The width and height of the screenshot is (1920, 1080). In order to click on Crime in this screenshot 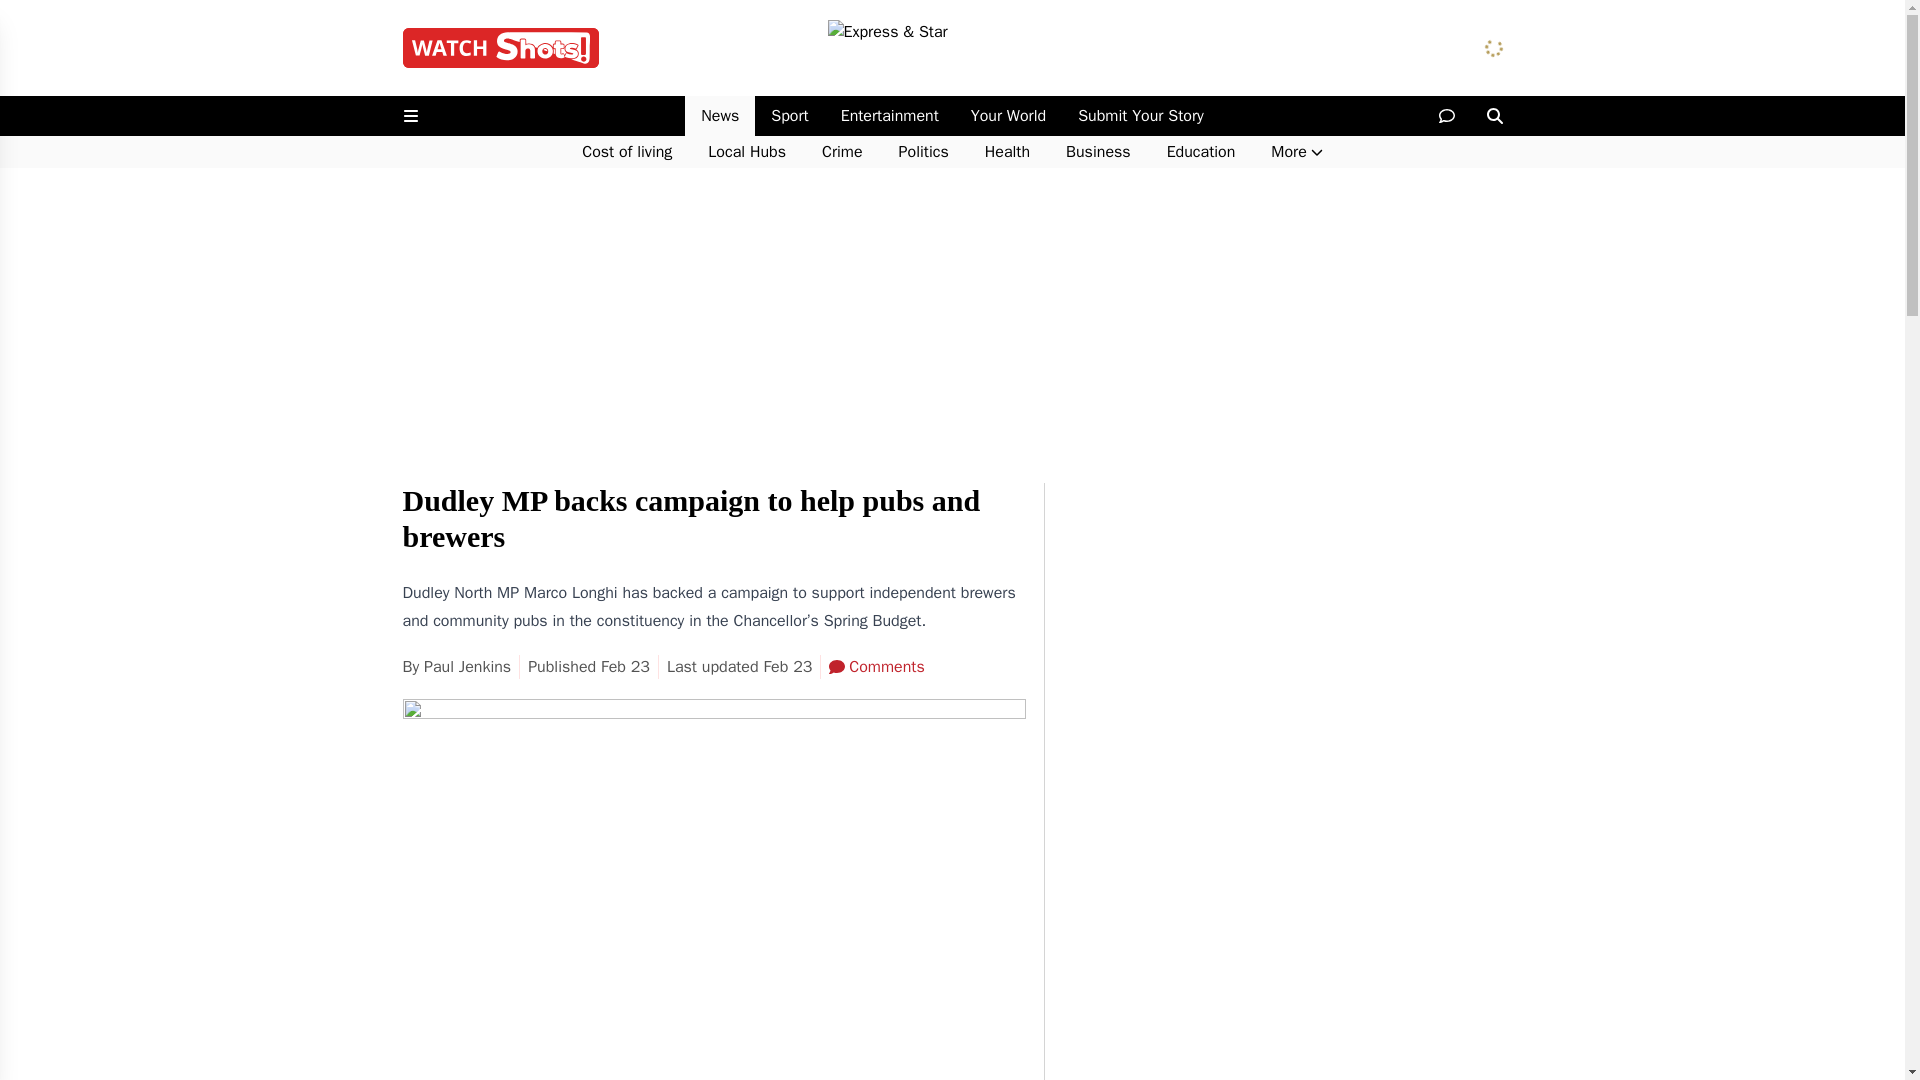, I will do `click(842, 152)`.